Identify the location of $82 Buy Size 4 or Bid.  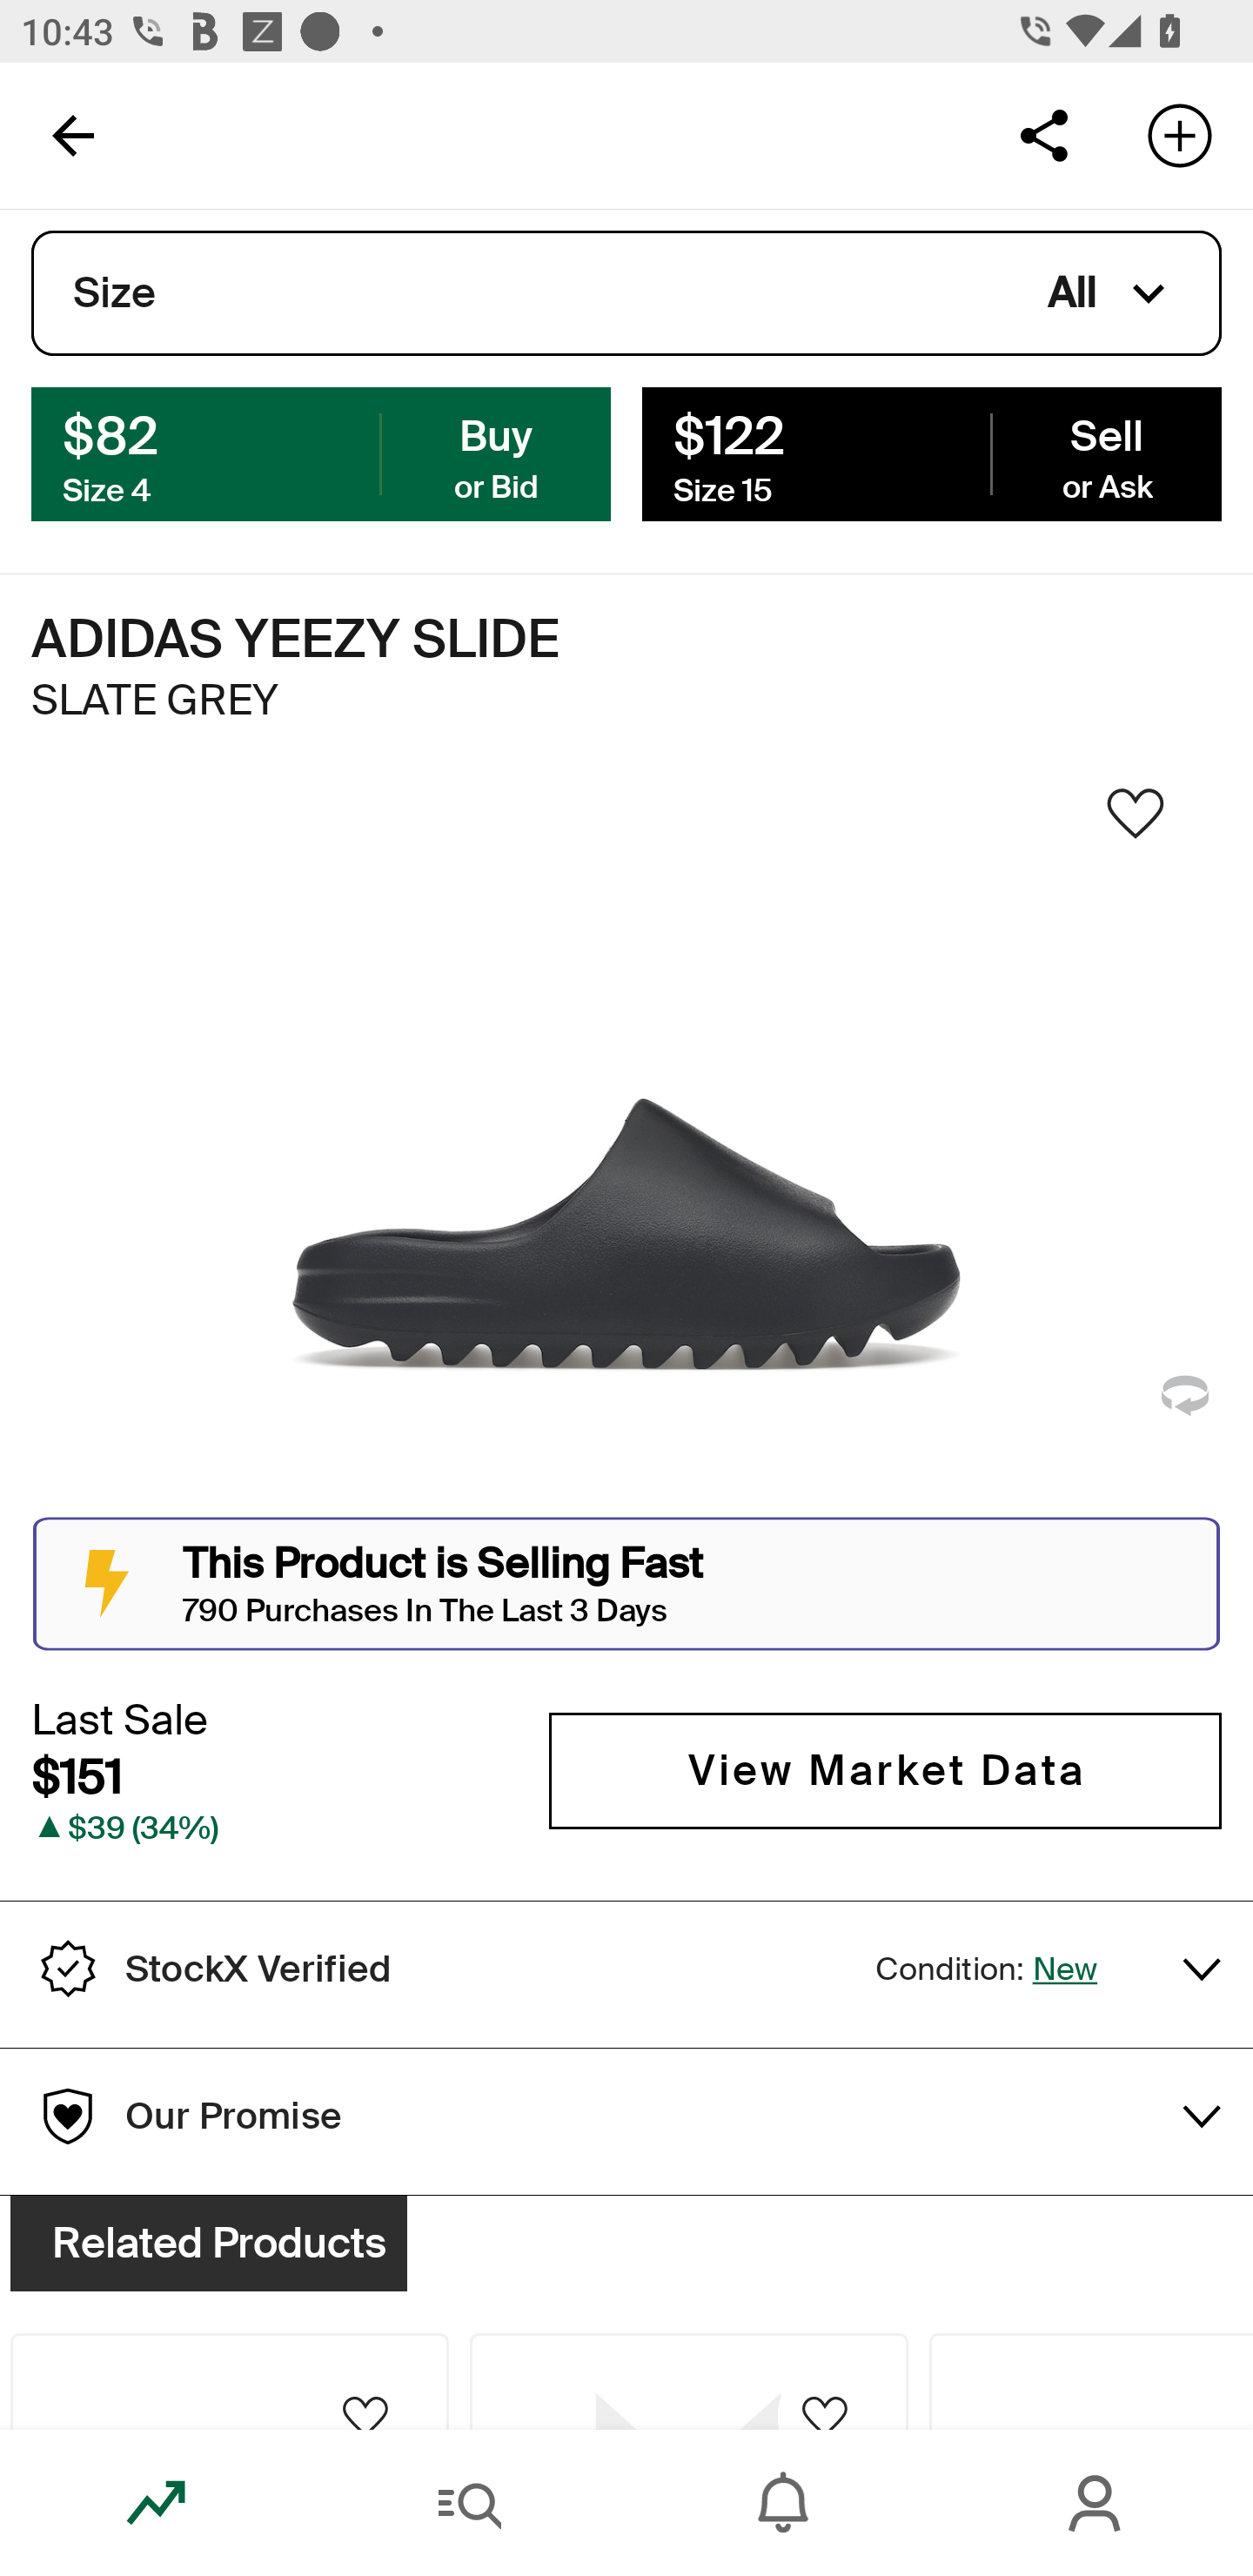
(321, 453).